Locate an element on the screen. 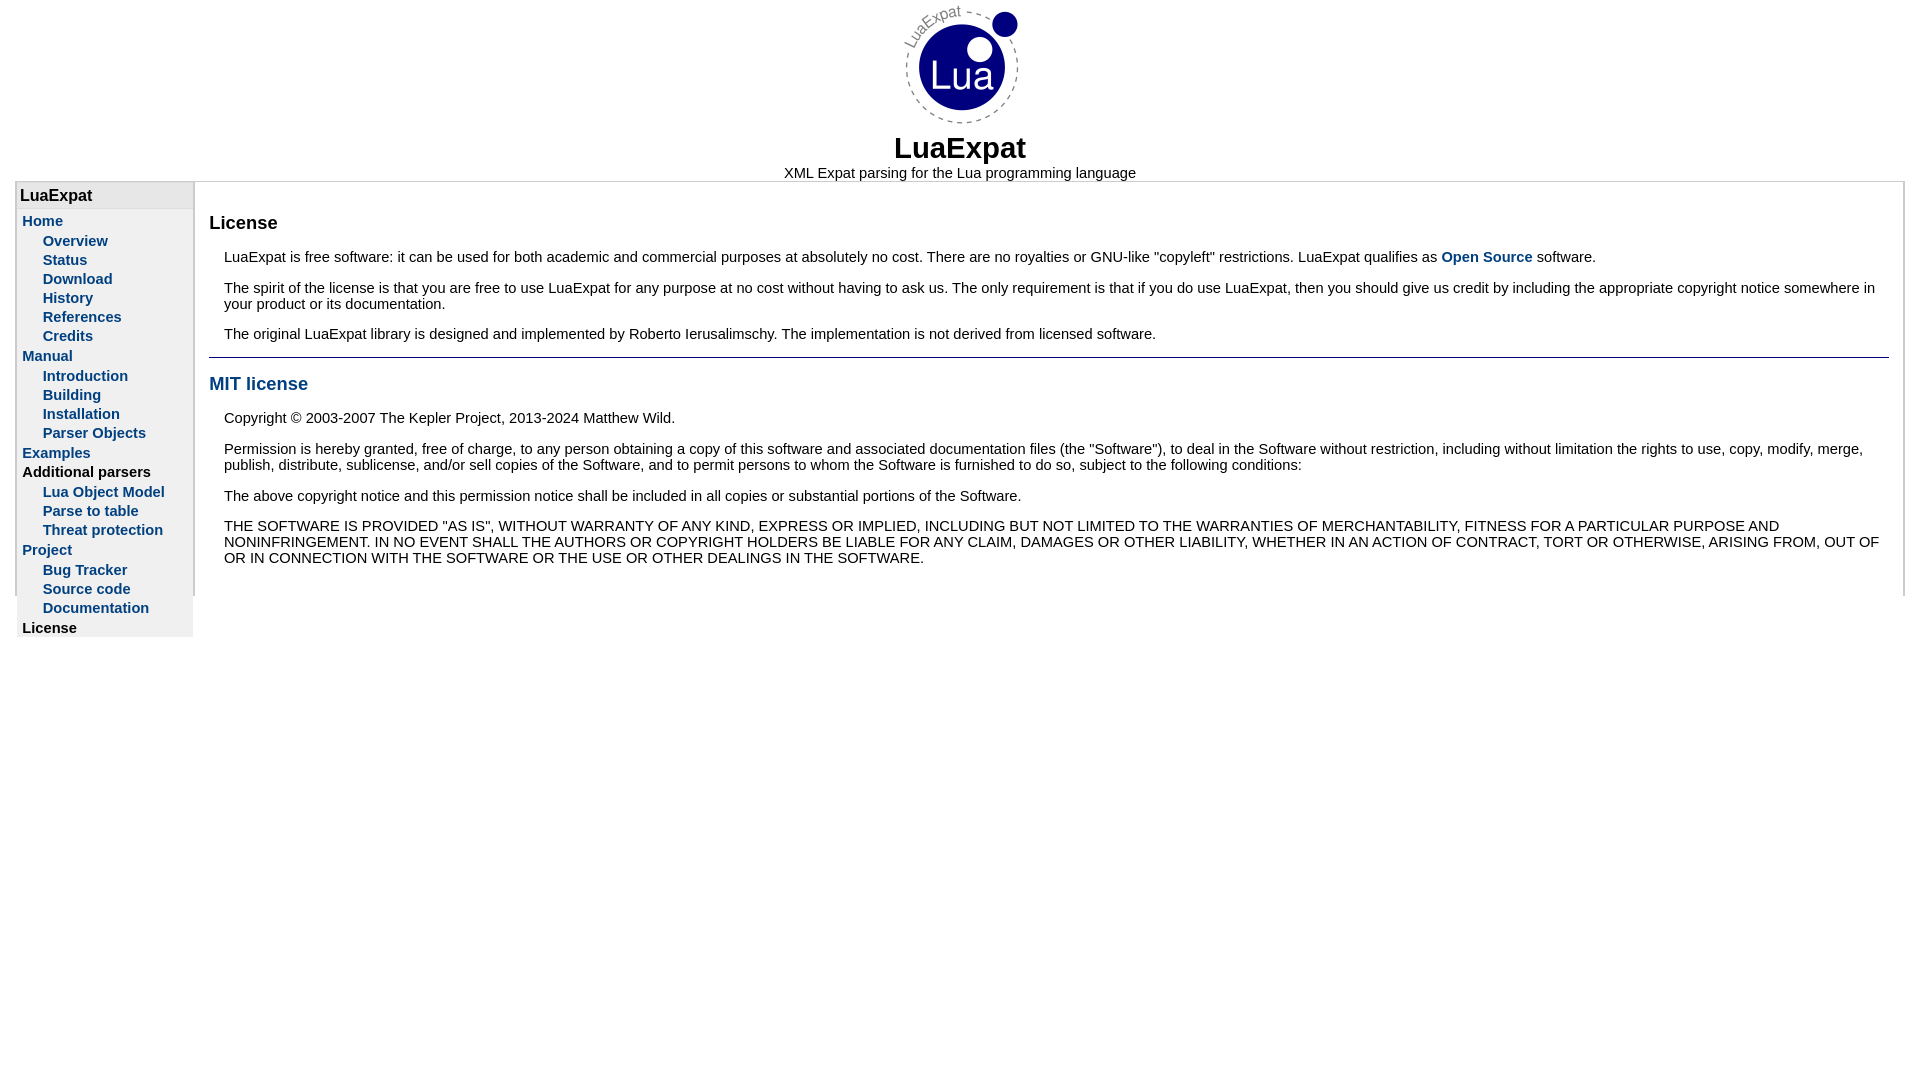  References is located at coordinates (82, 316).